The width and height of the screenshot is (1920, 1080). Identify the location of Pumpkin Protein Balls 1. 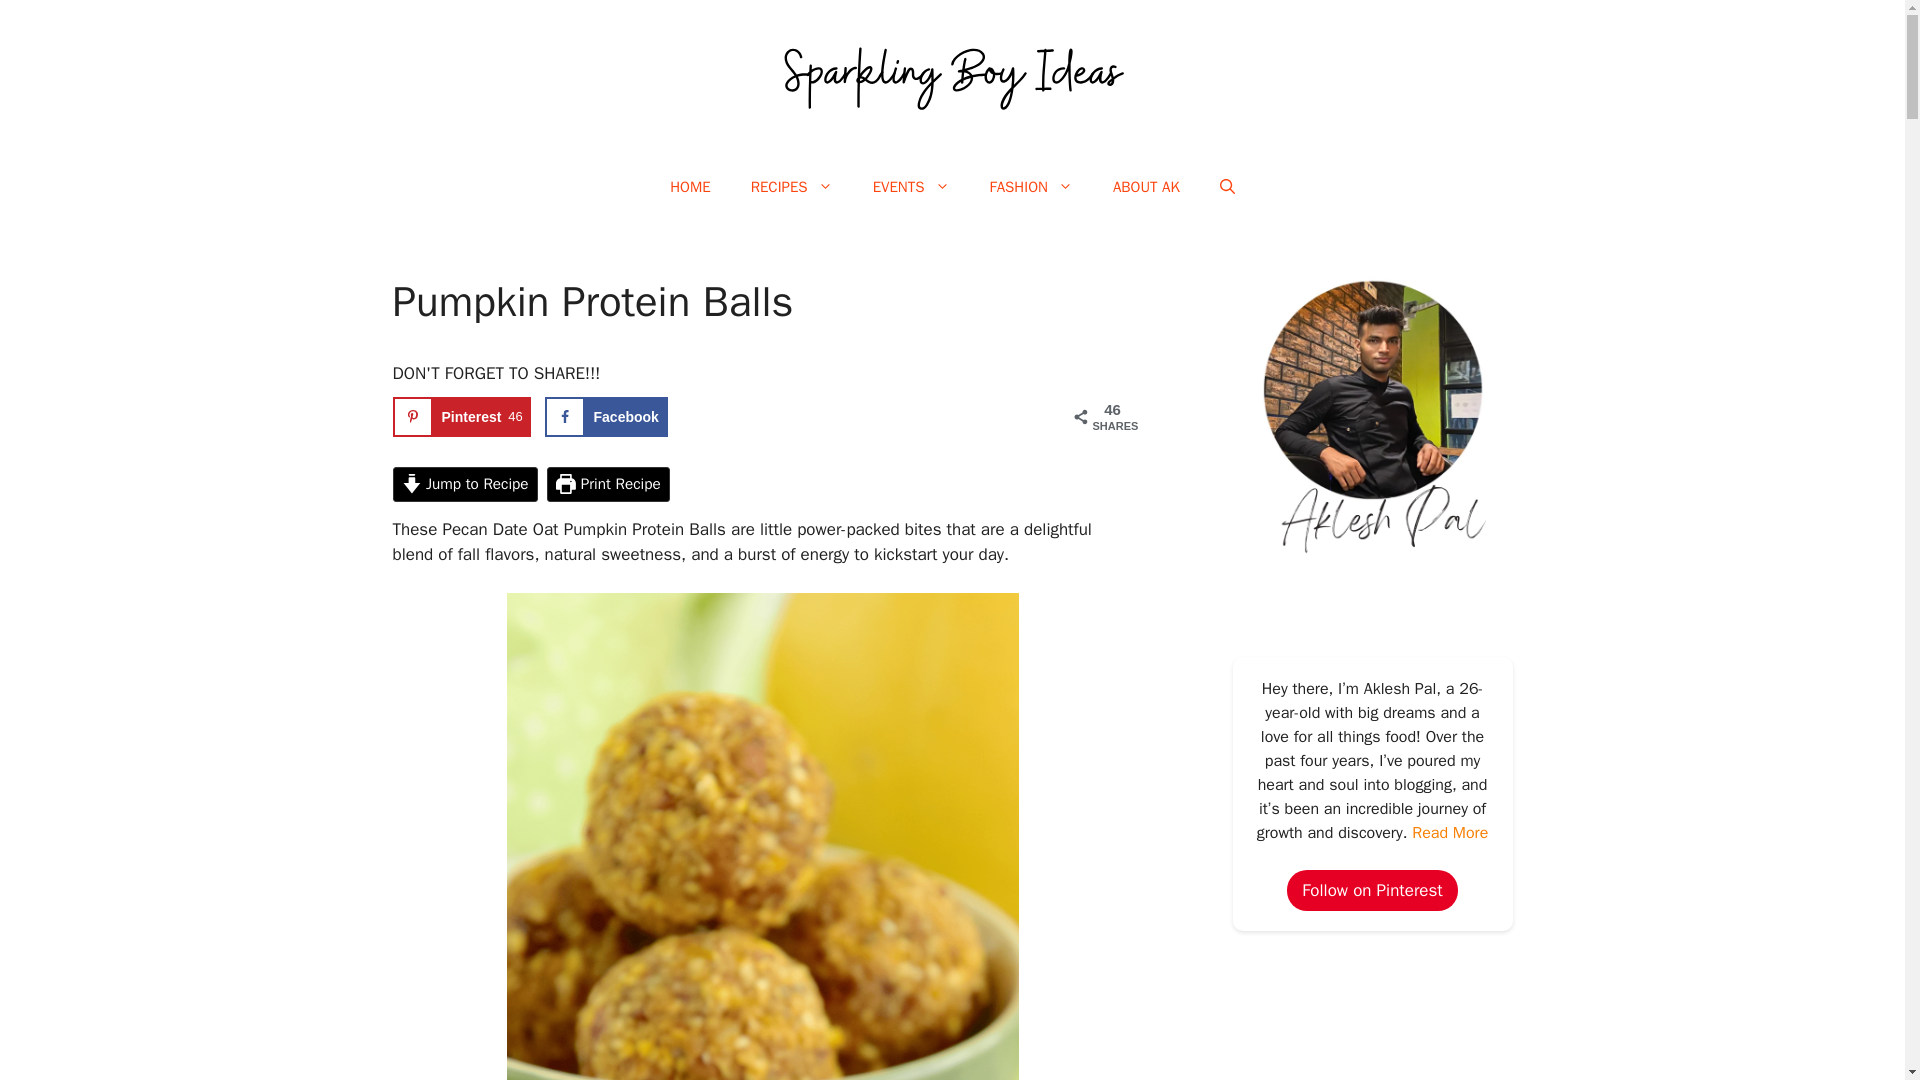
(1146, 186).